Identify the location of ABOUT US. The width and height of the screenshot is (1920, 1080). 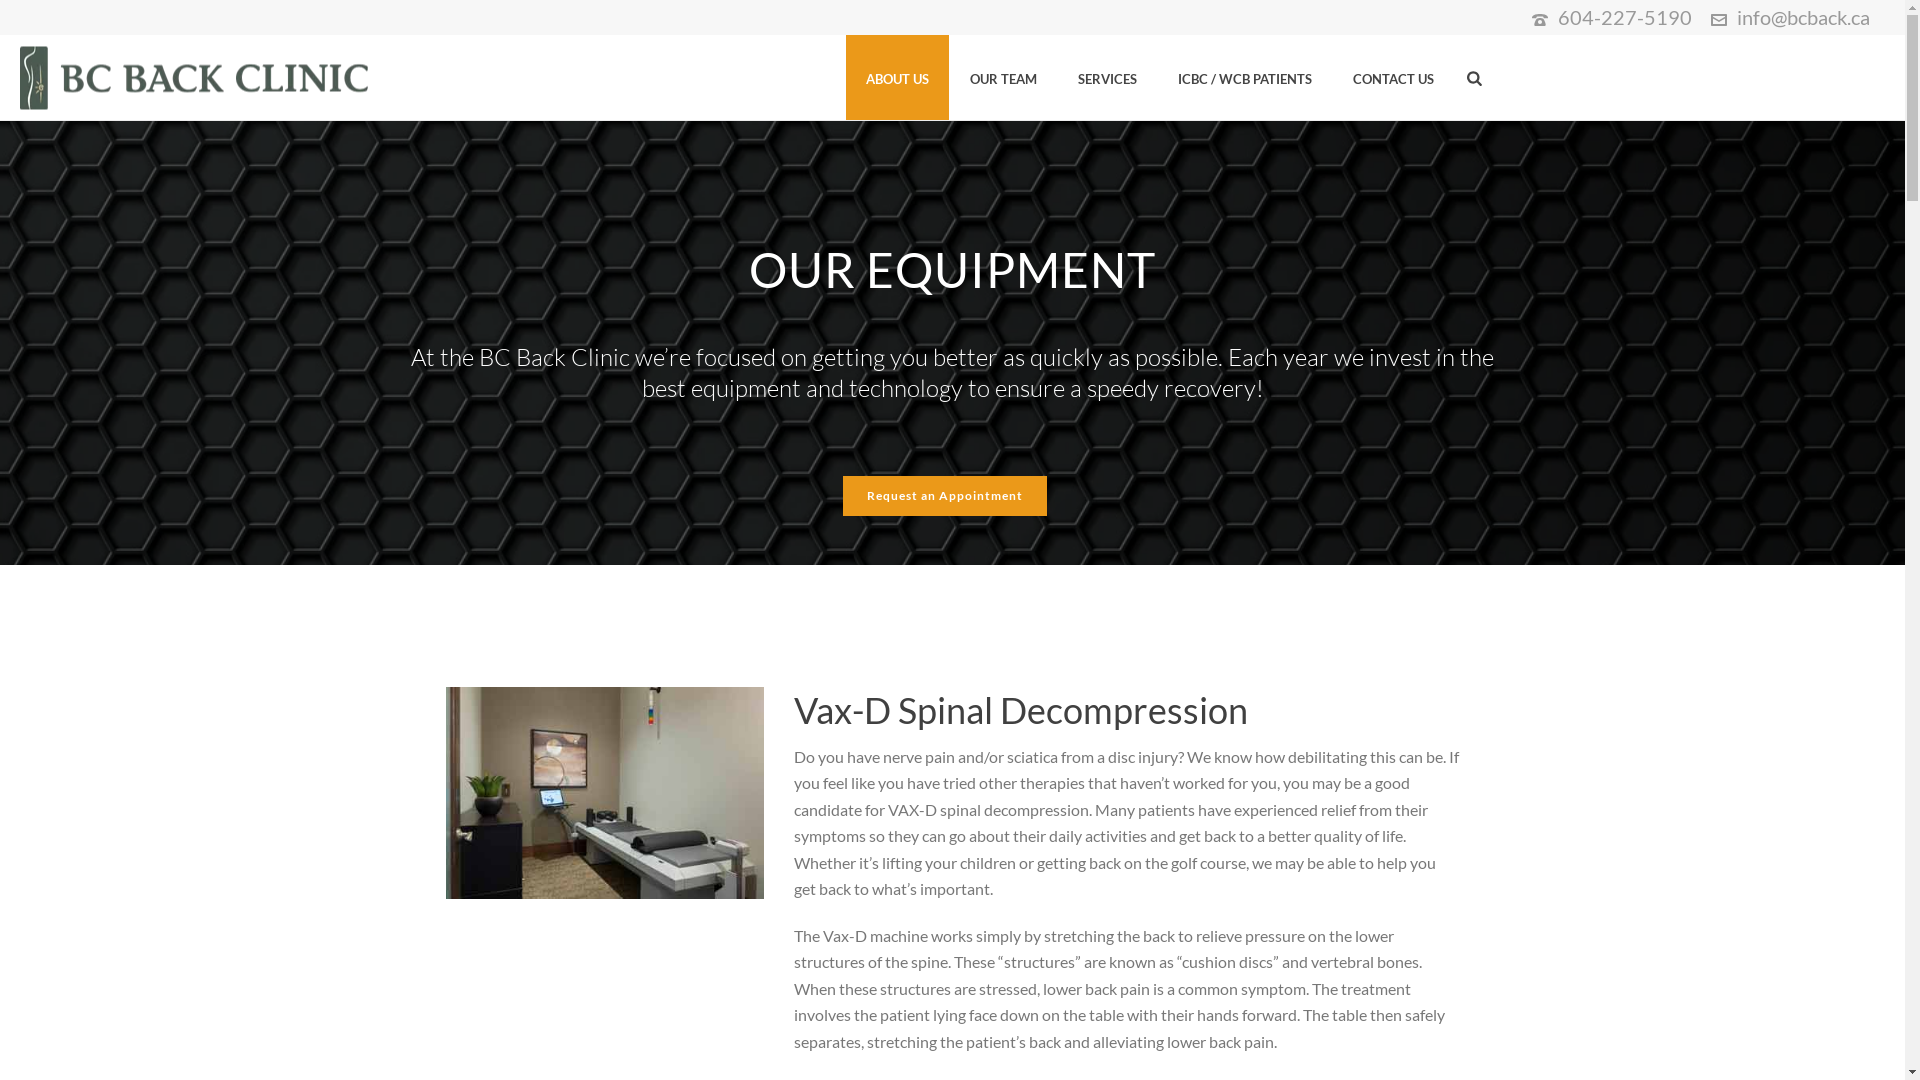
(898, 78).